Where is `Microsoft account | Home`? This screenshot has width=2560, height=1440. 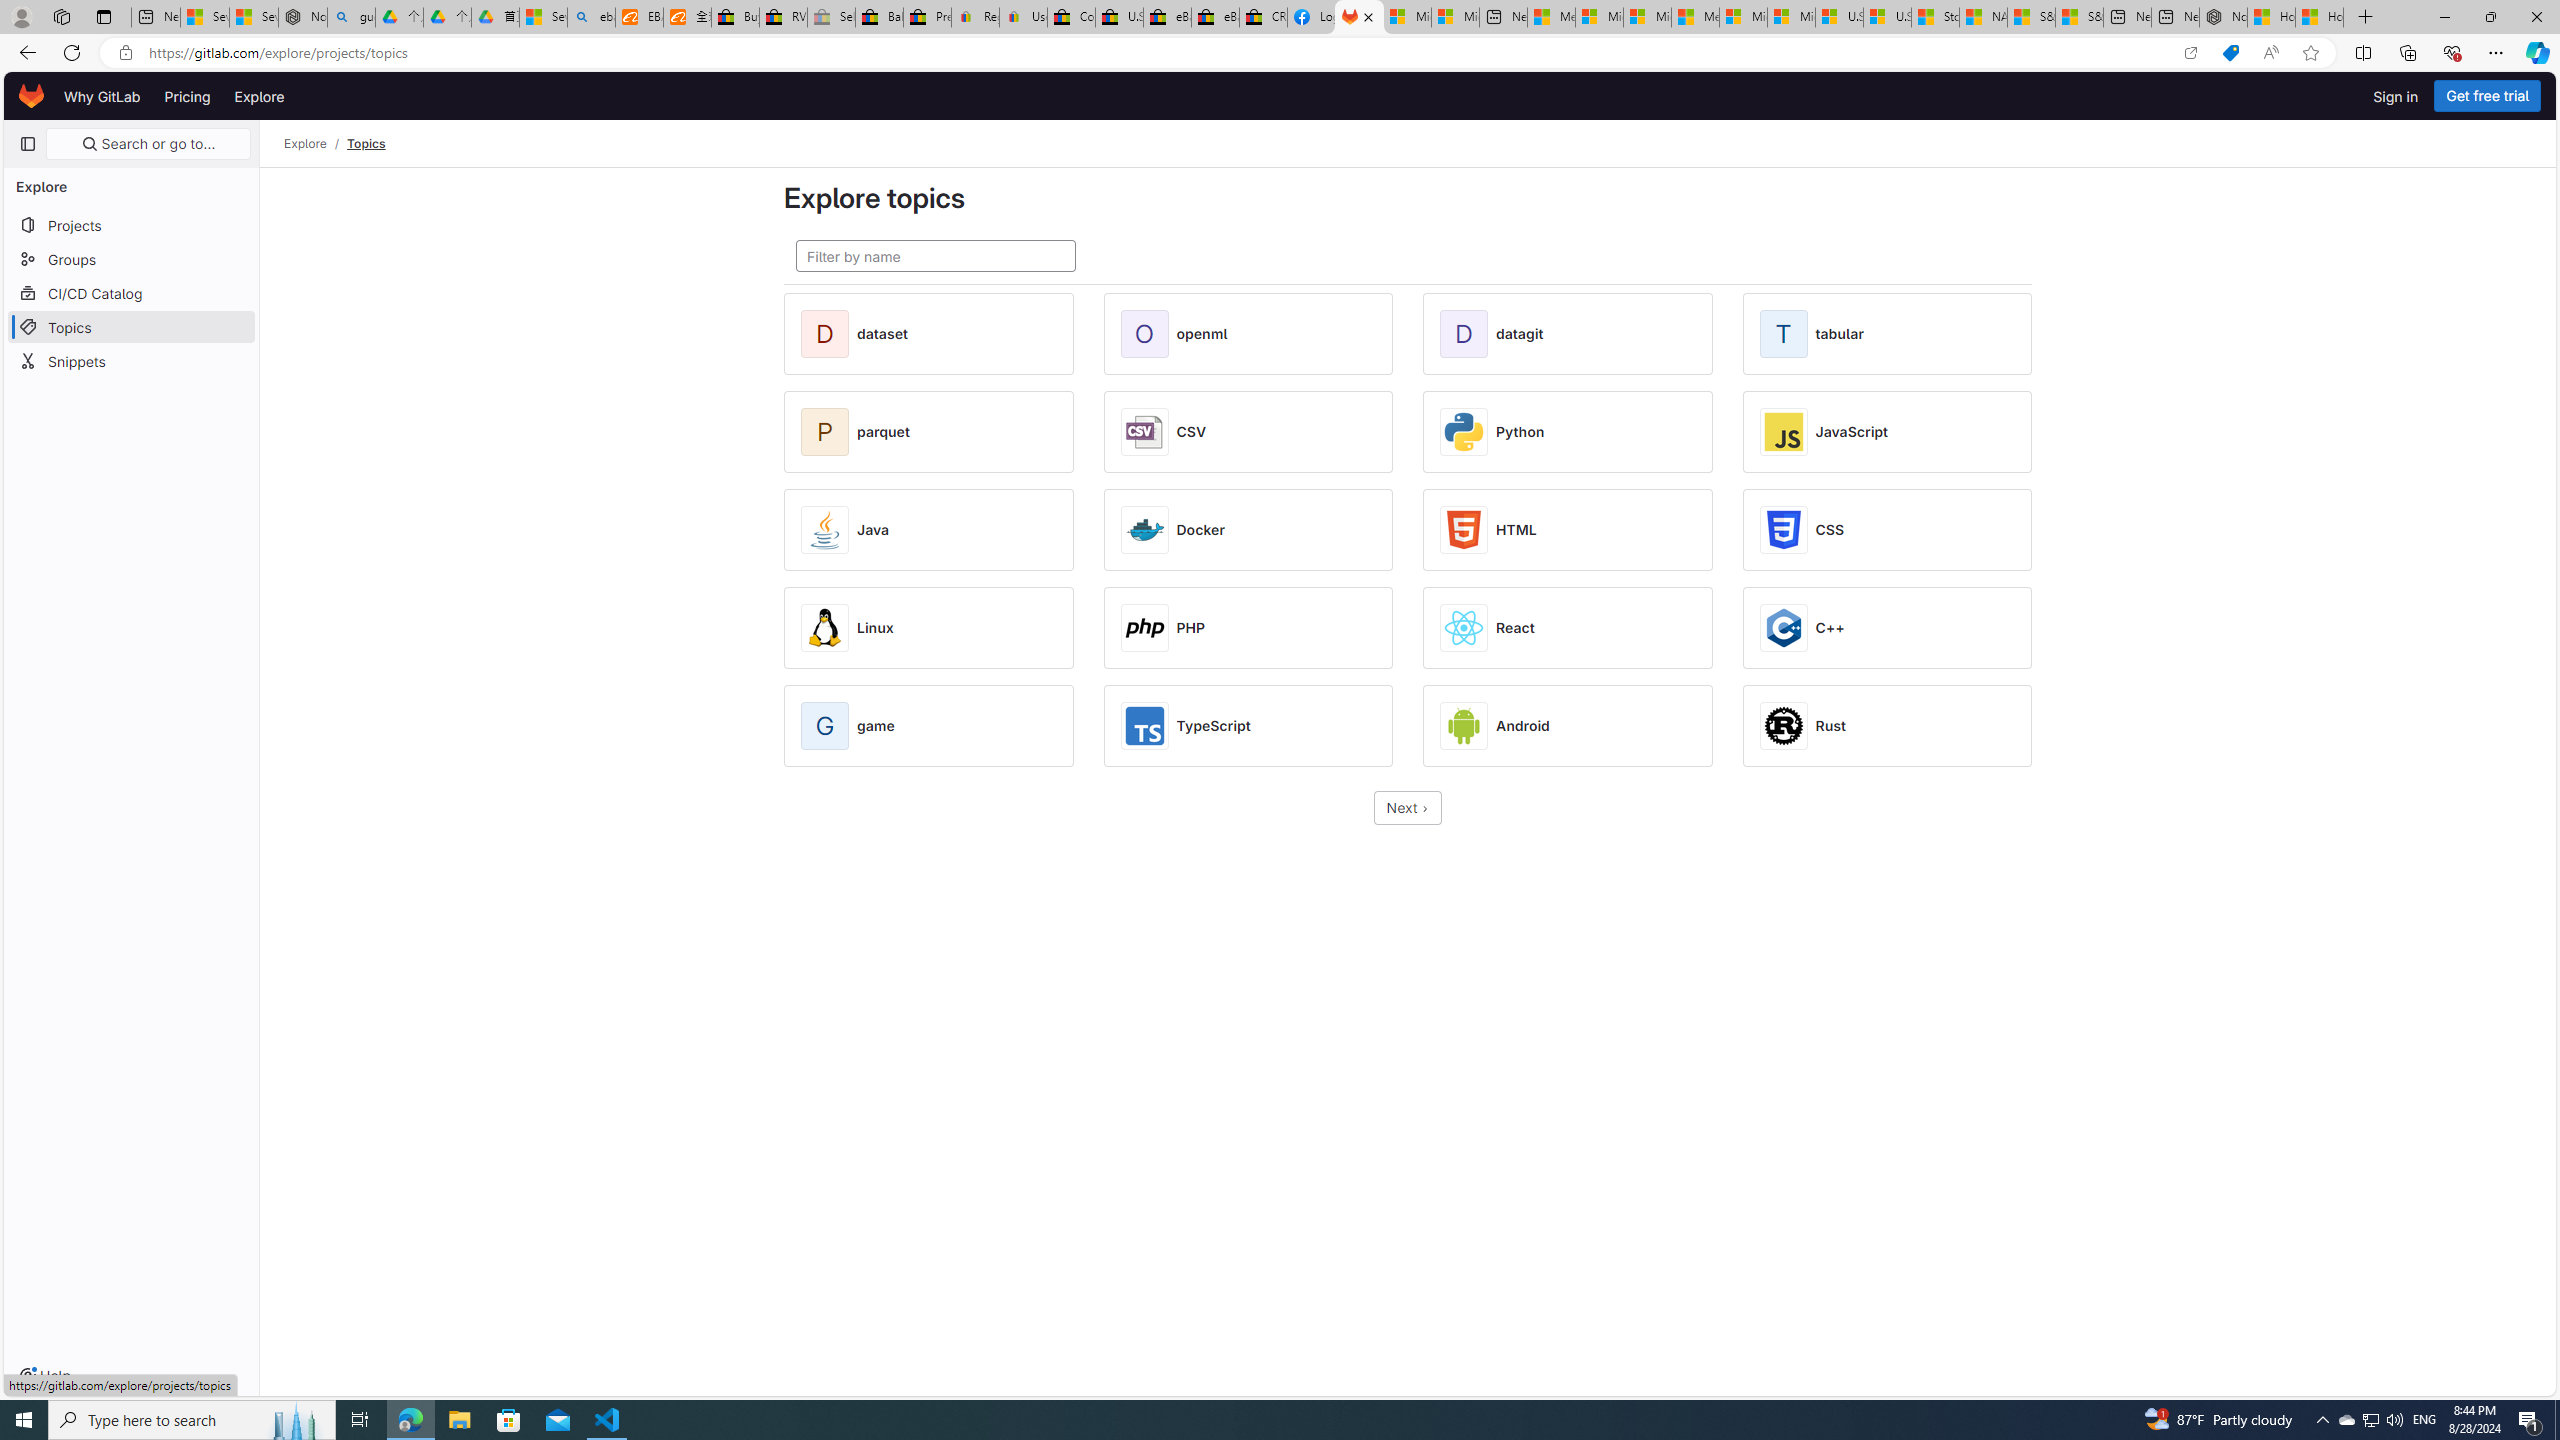 Microsoft account | Home is located at coordinates (1647, 17).